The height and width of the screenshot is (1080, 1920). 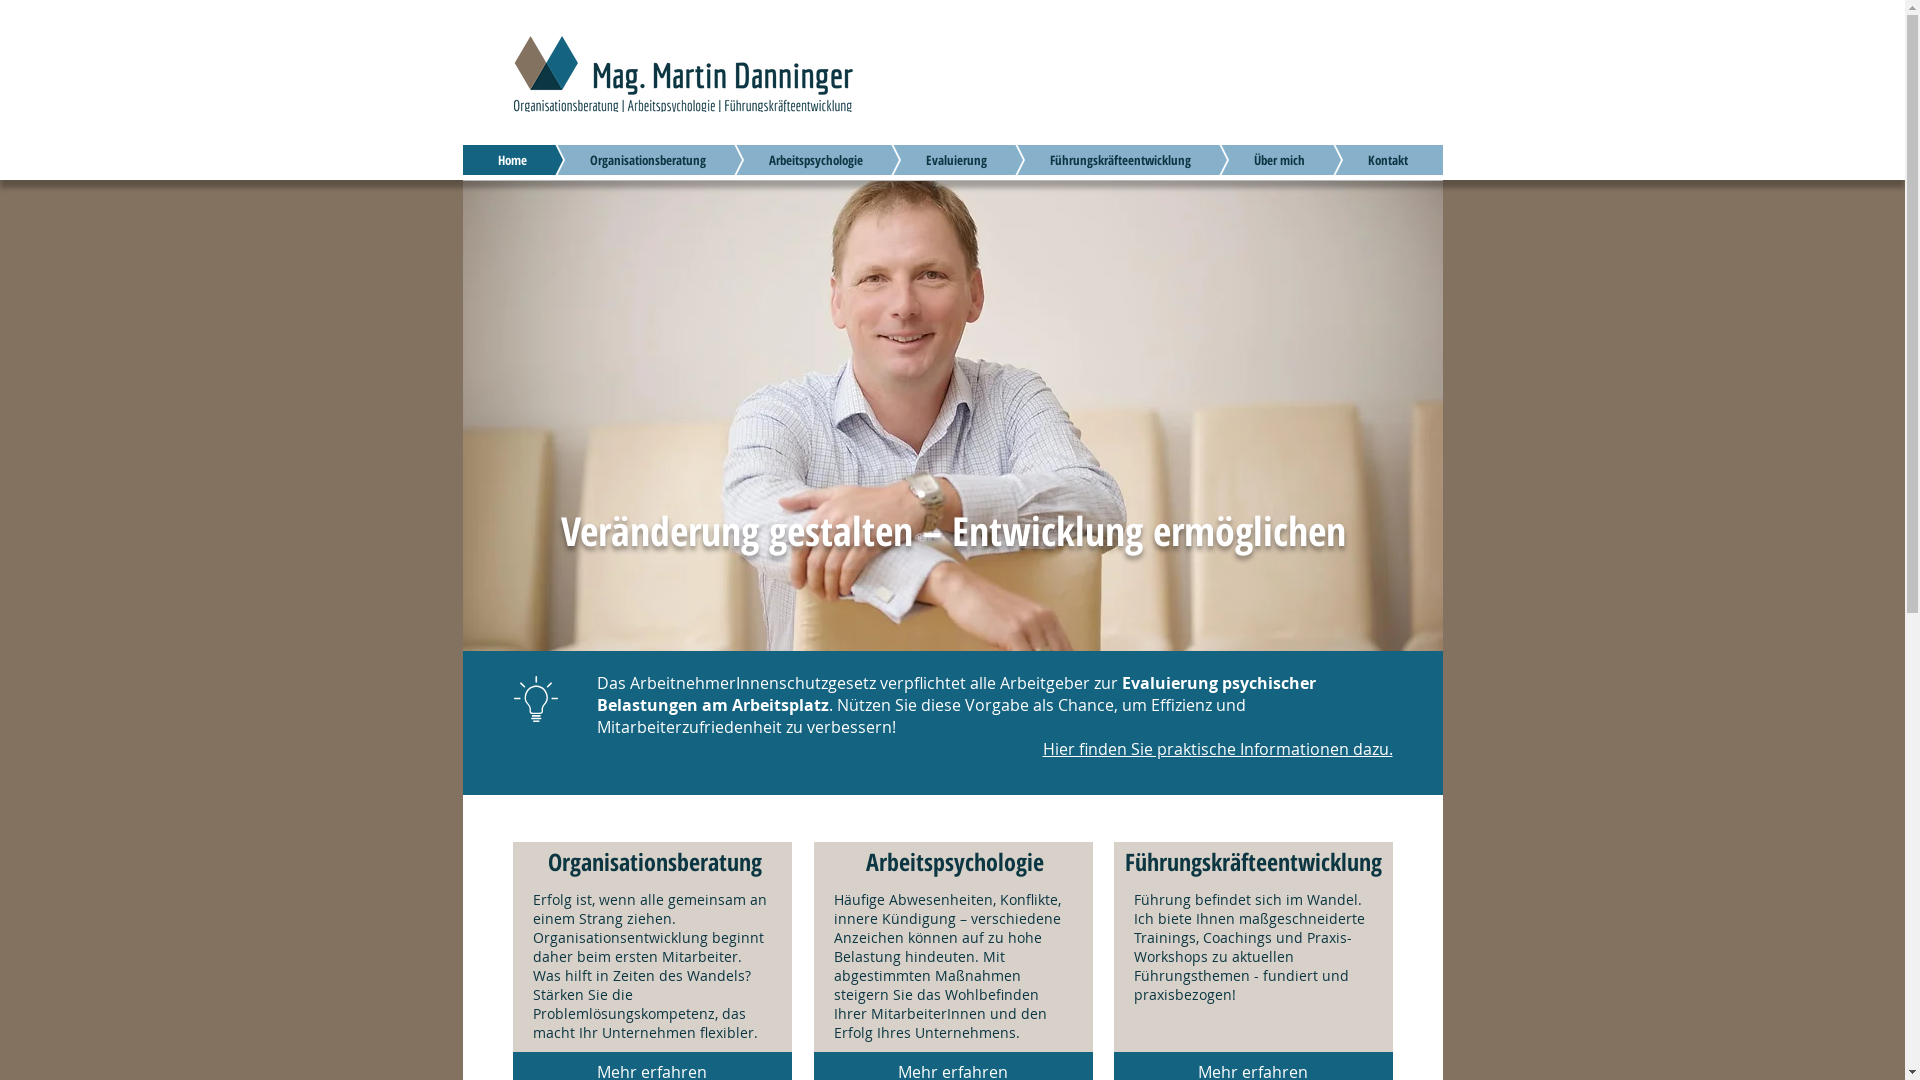 I want to click on Hier finden Sie praktische Informationen dazu., so click(x=1217, y=749).